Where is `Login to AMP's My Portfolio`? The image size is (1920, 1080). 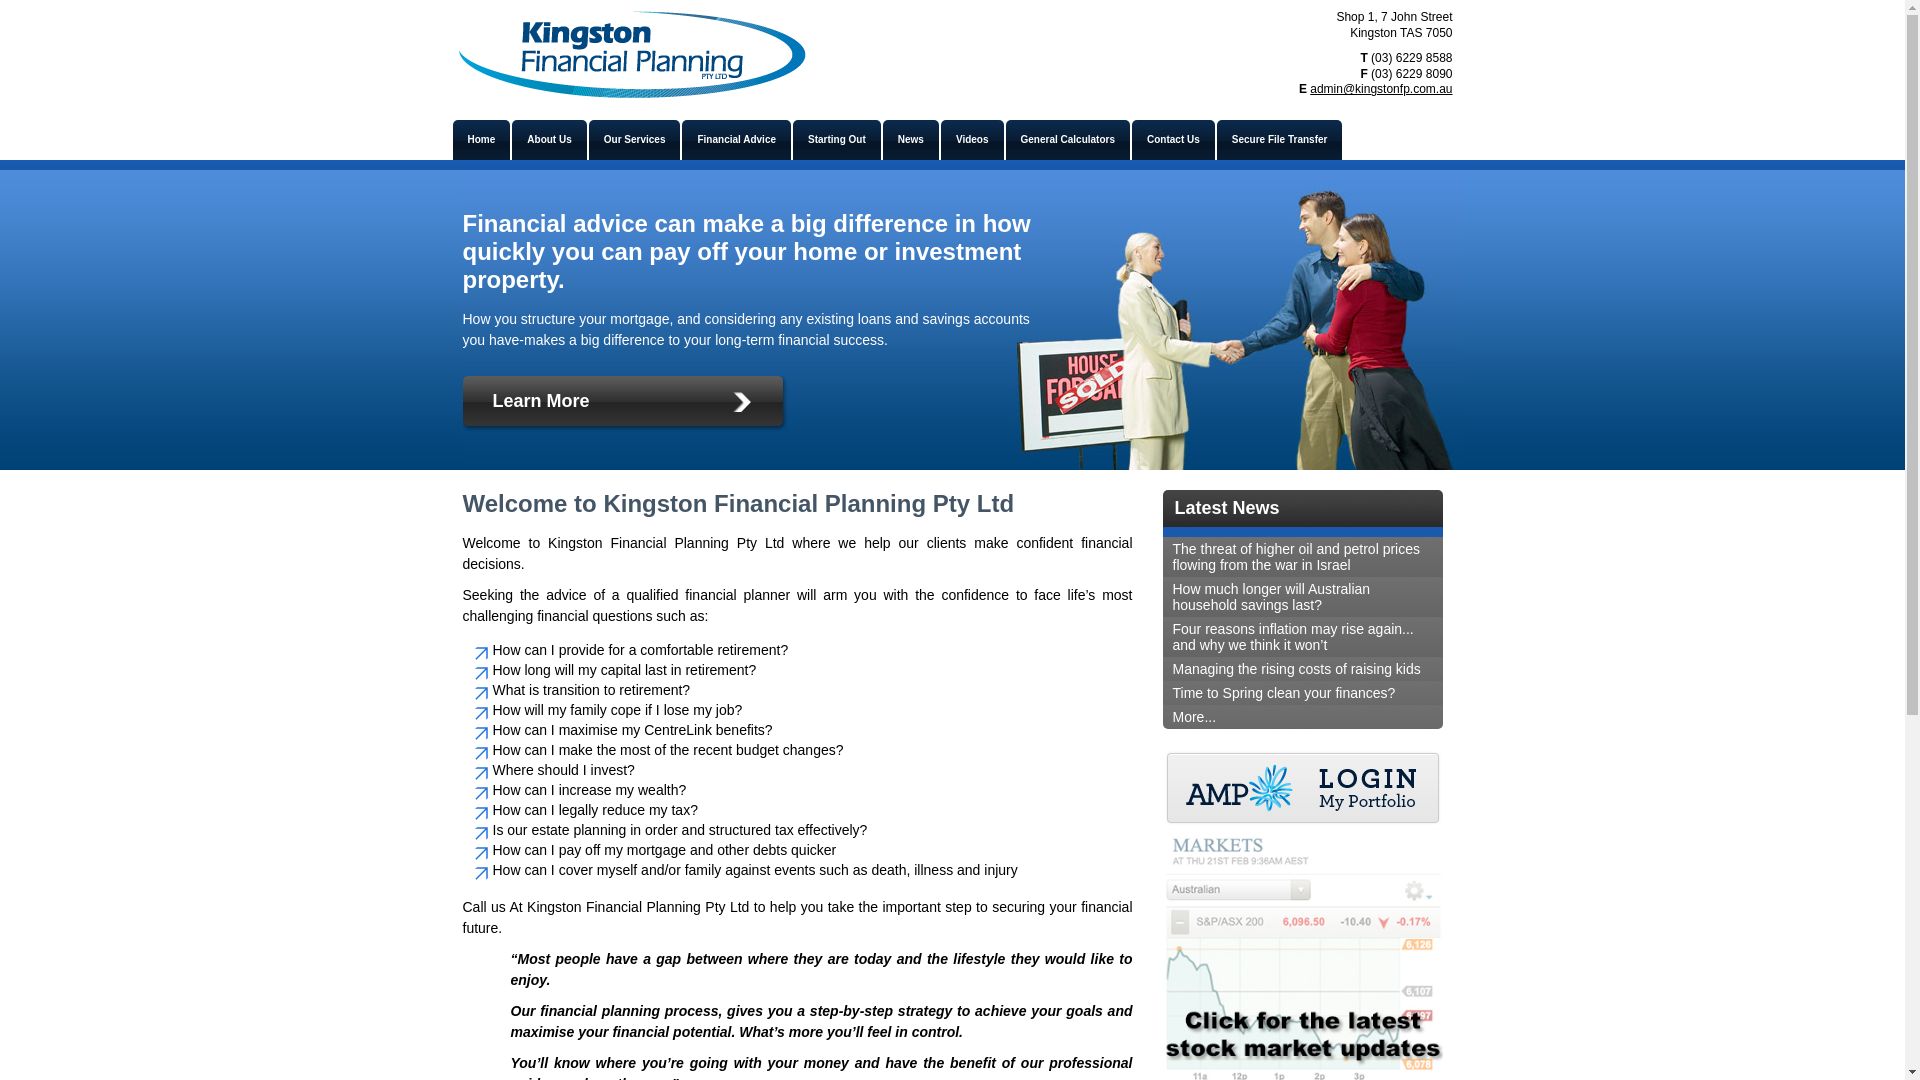 Login to AMP's My Portfolio is located at coordinates (1302, 789).